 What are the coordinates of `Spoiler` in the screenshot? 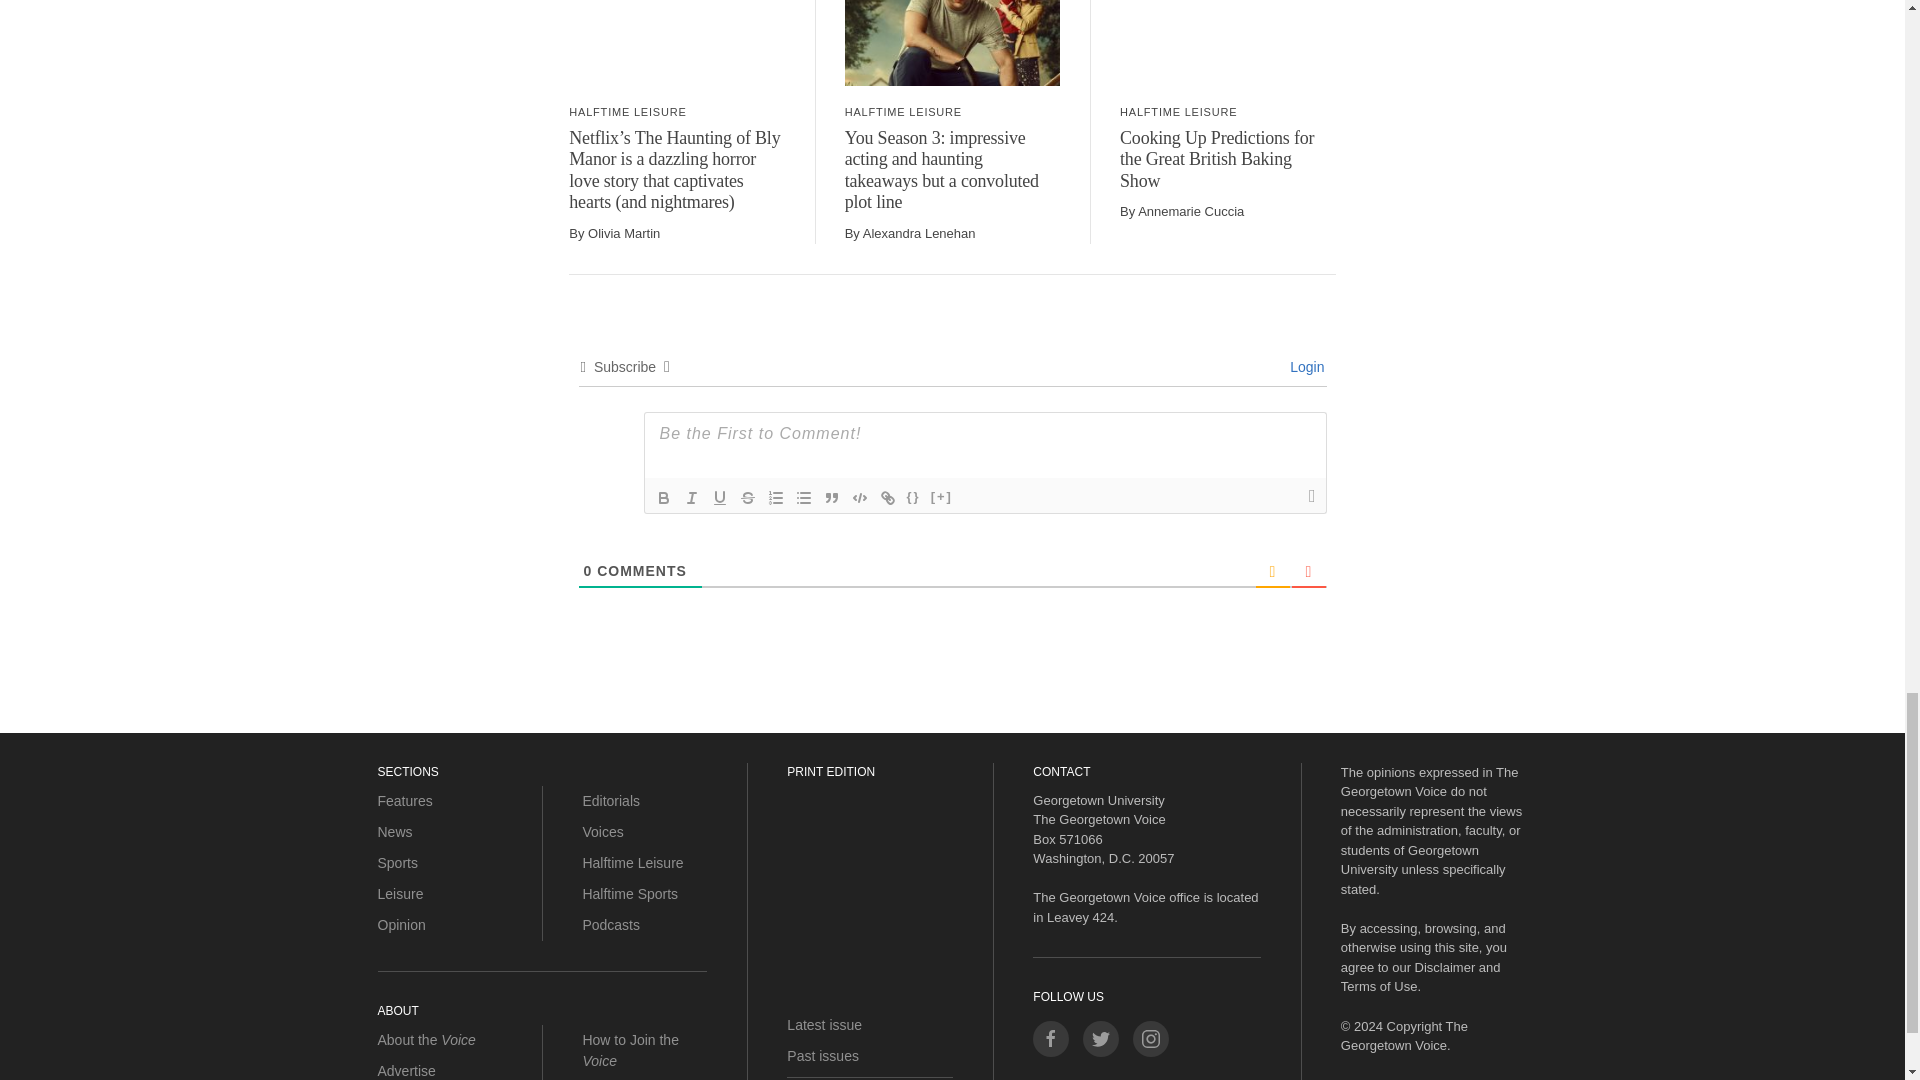 It's located at (942, 498).